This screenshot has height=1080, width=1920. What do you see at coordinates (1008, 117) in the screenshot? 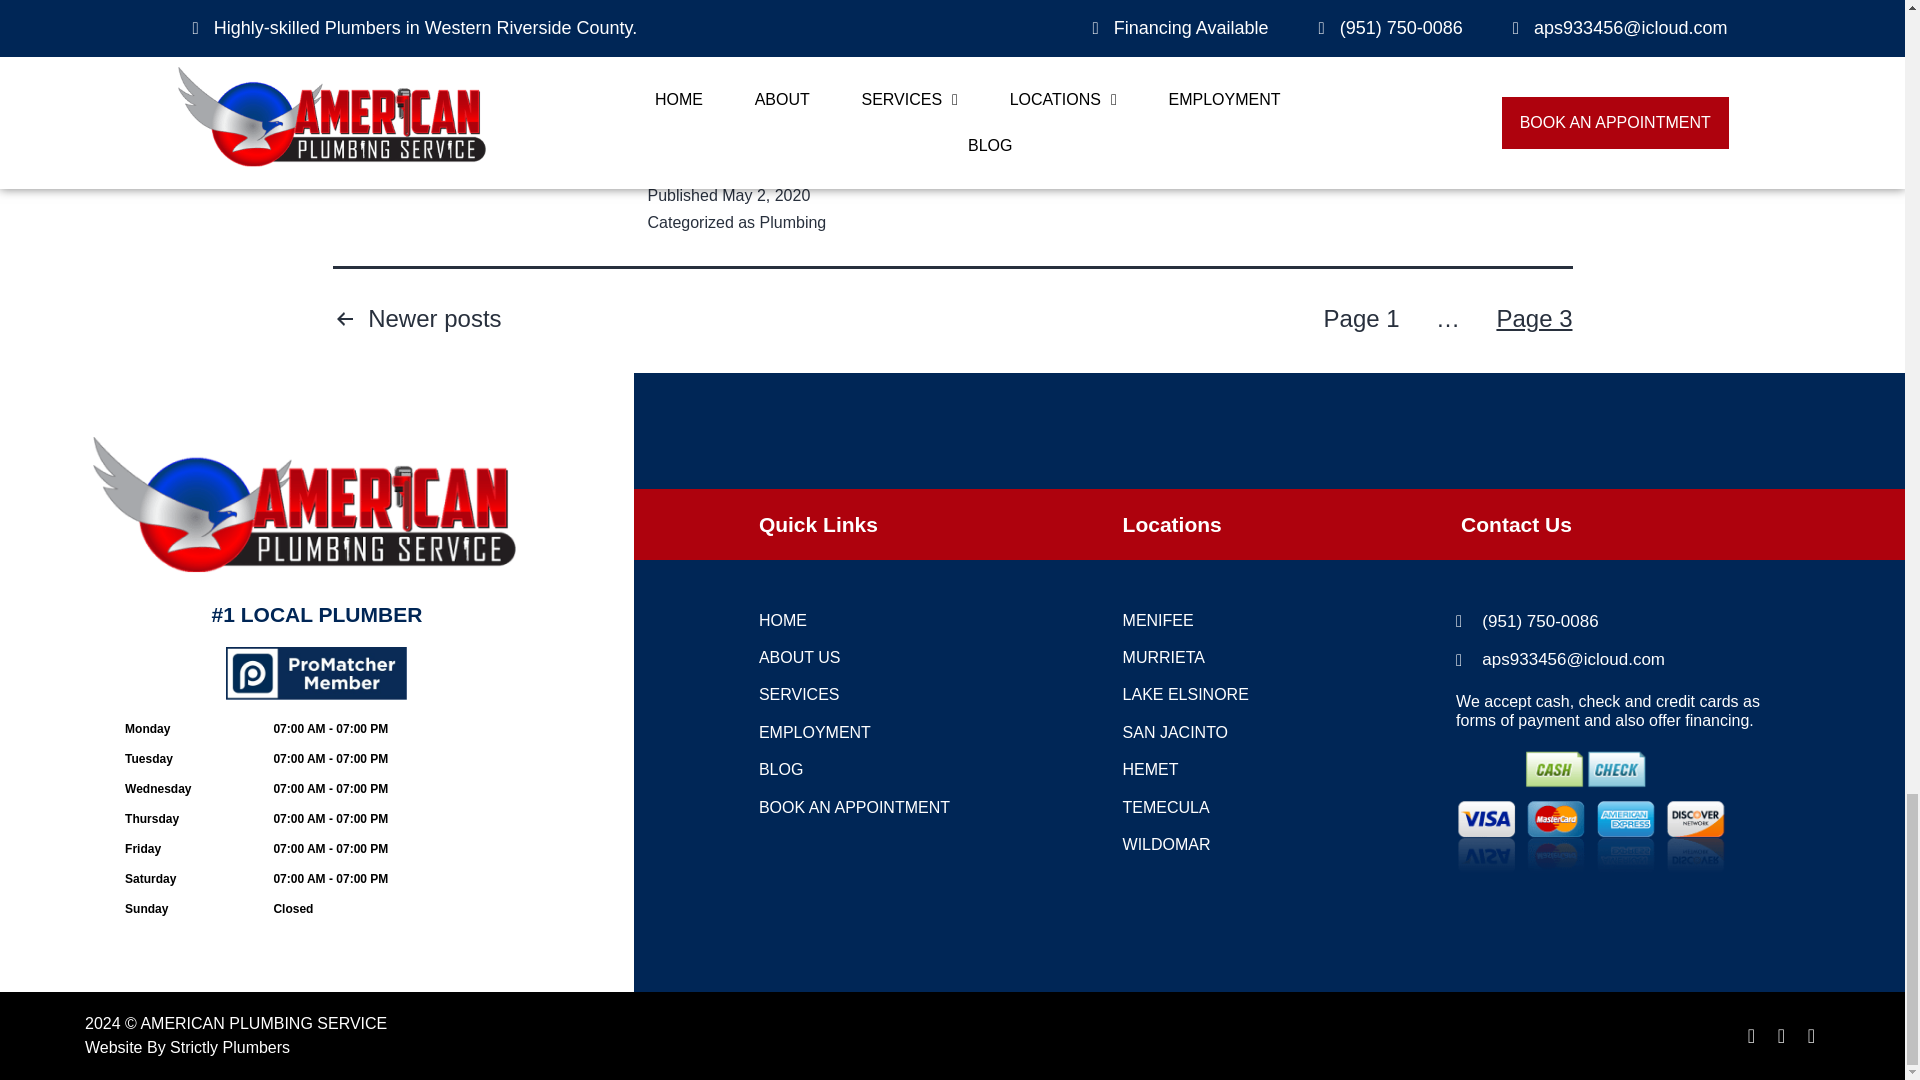
I see `More Options` at bounding box center [1008, 117].